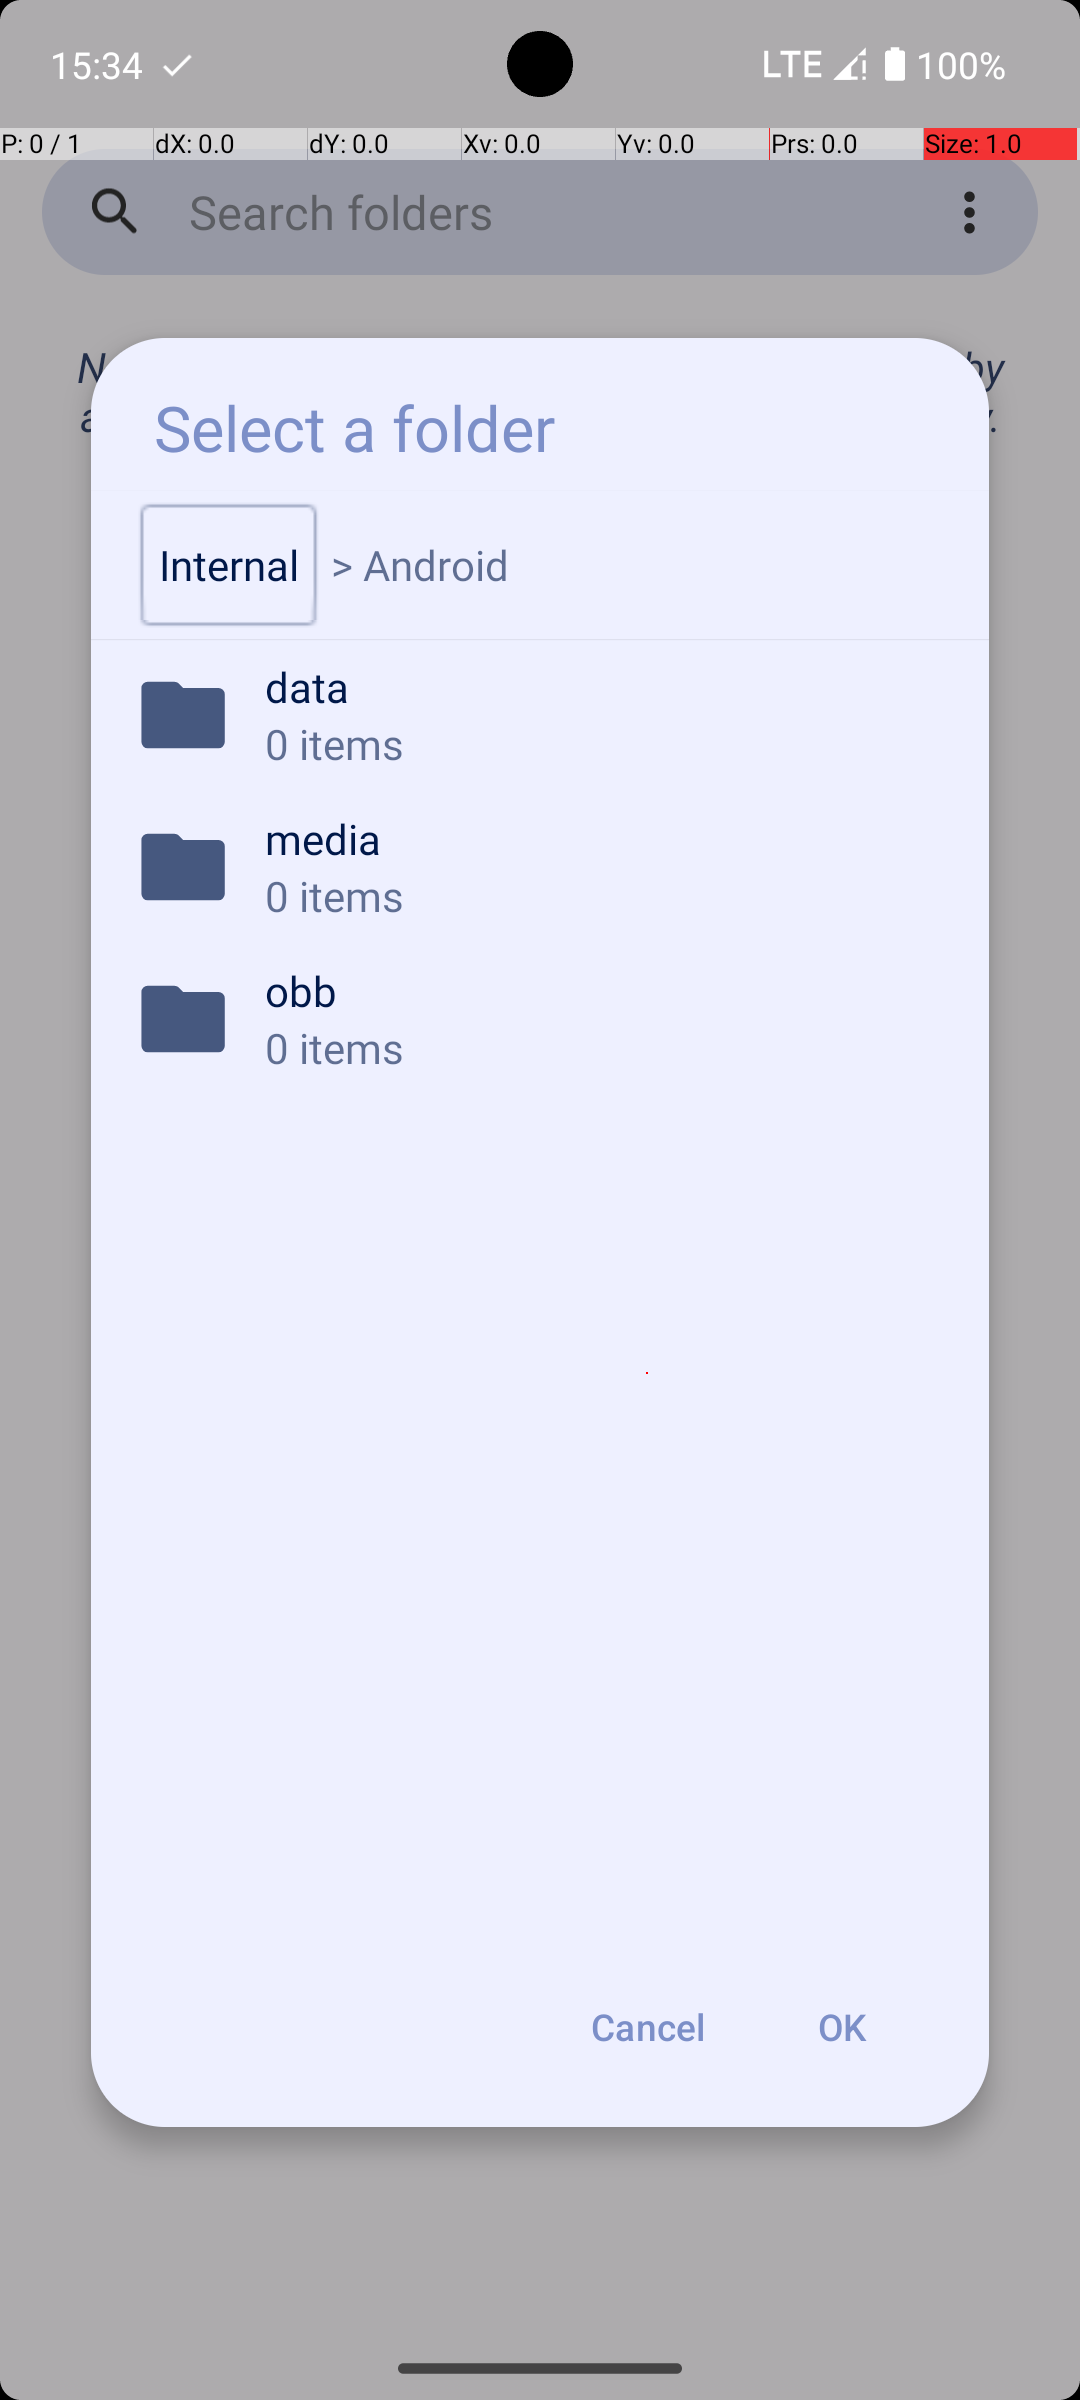 This screenshot has width=1080, height=2400. What do you see at coordinates (420, 565) in the screenshot?
I see `> Android` at bounding box center [420, 565].